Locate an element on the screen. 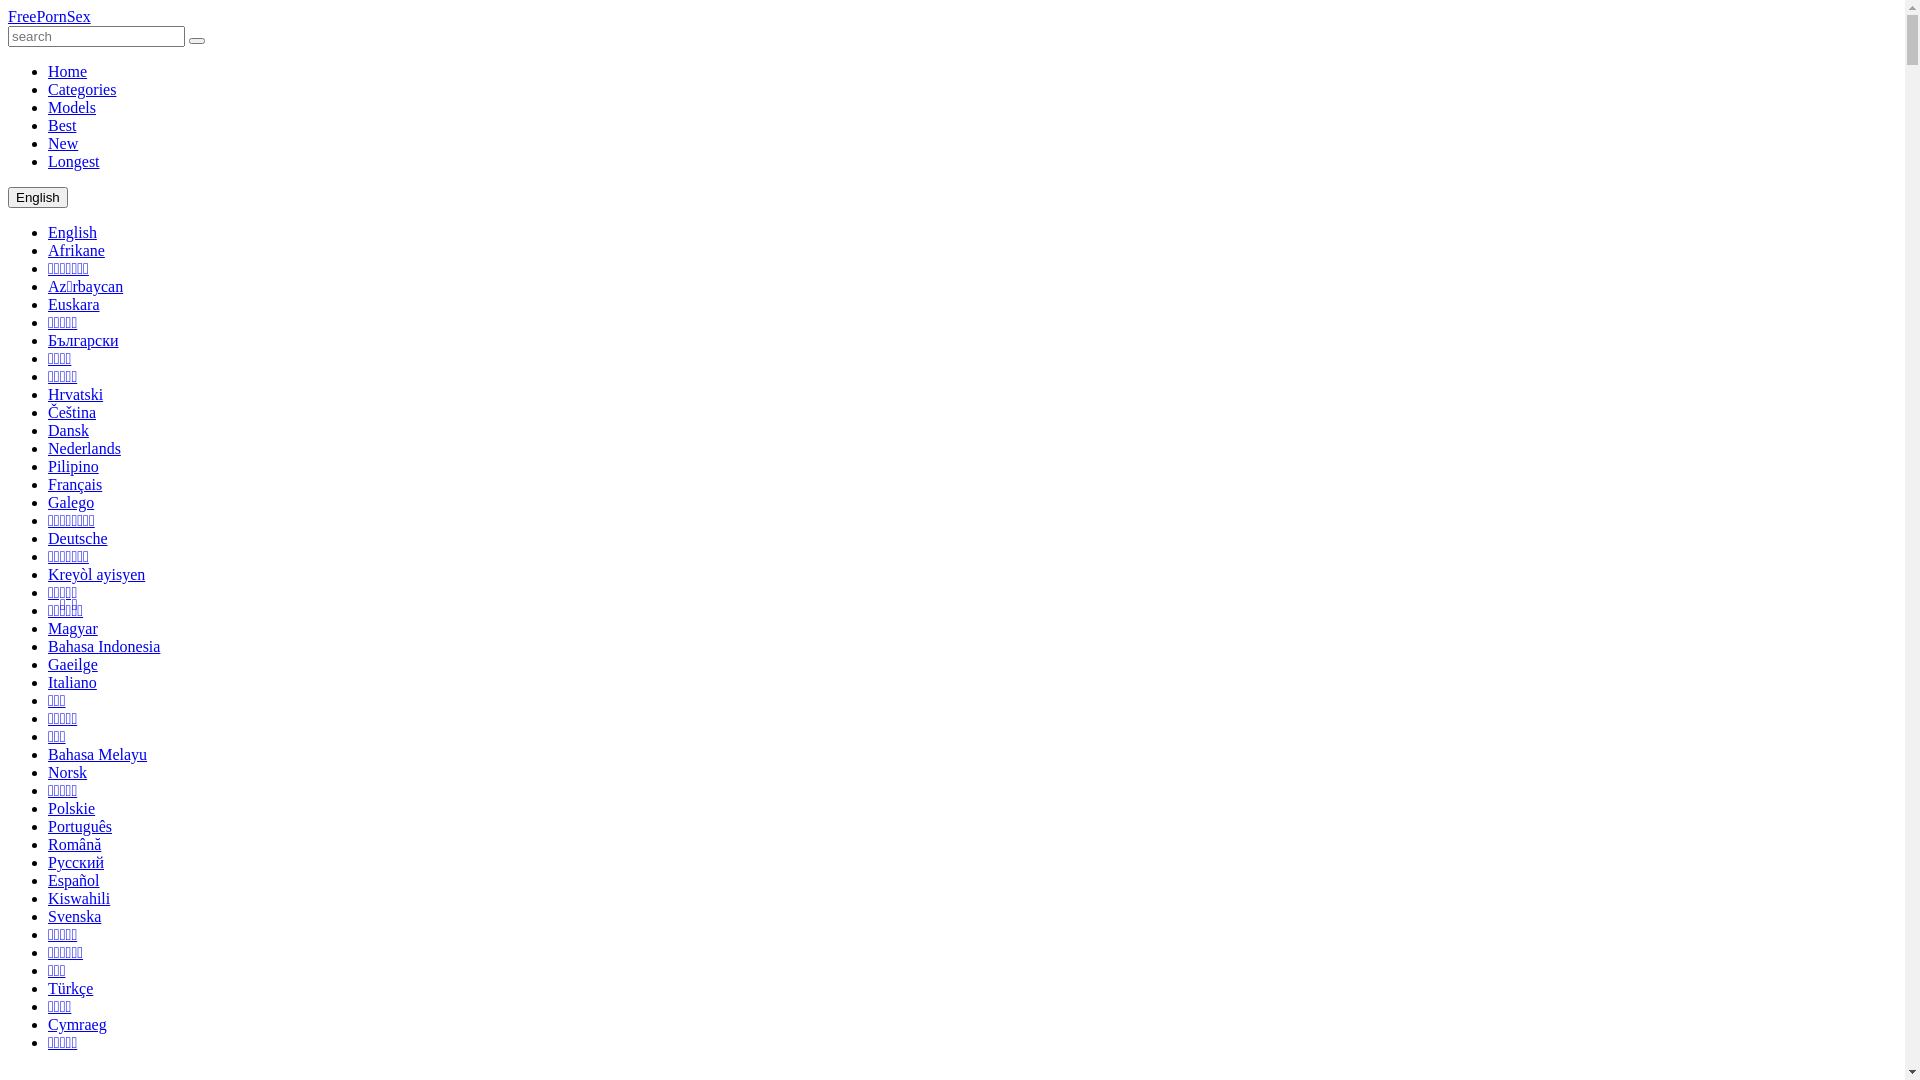 This screenshot has width=1920, height=1080. Models is located at coordinates (72, 108).